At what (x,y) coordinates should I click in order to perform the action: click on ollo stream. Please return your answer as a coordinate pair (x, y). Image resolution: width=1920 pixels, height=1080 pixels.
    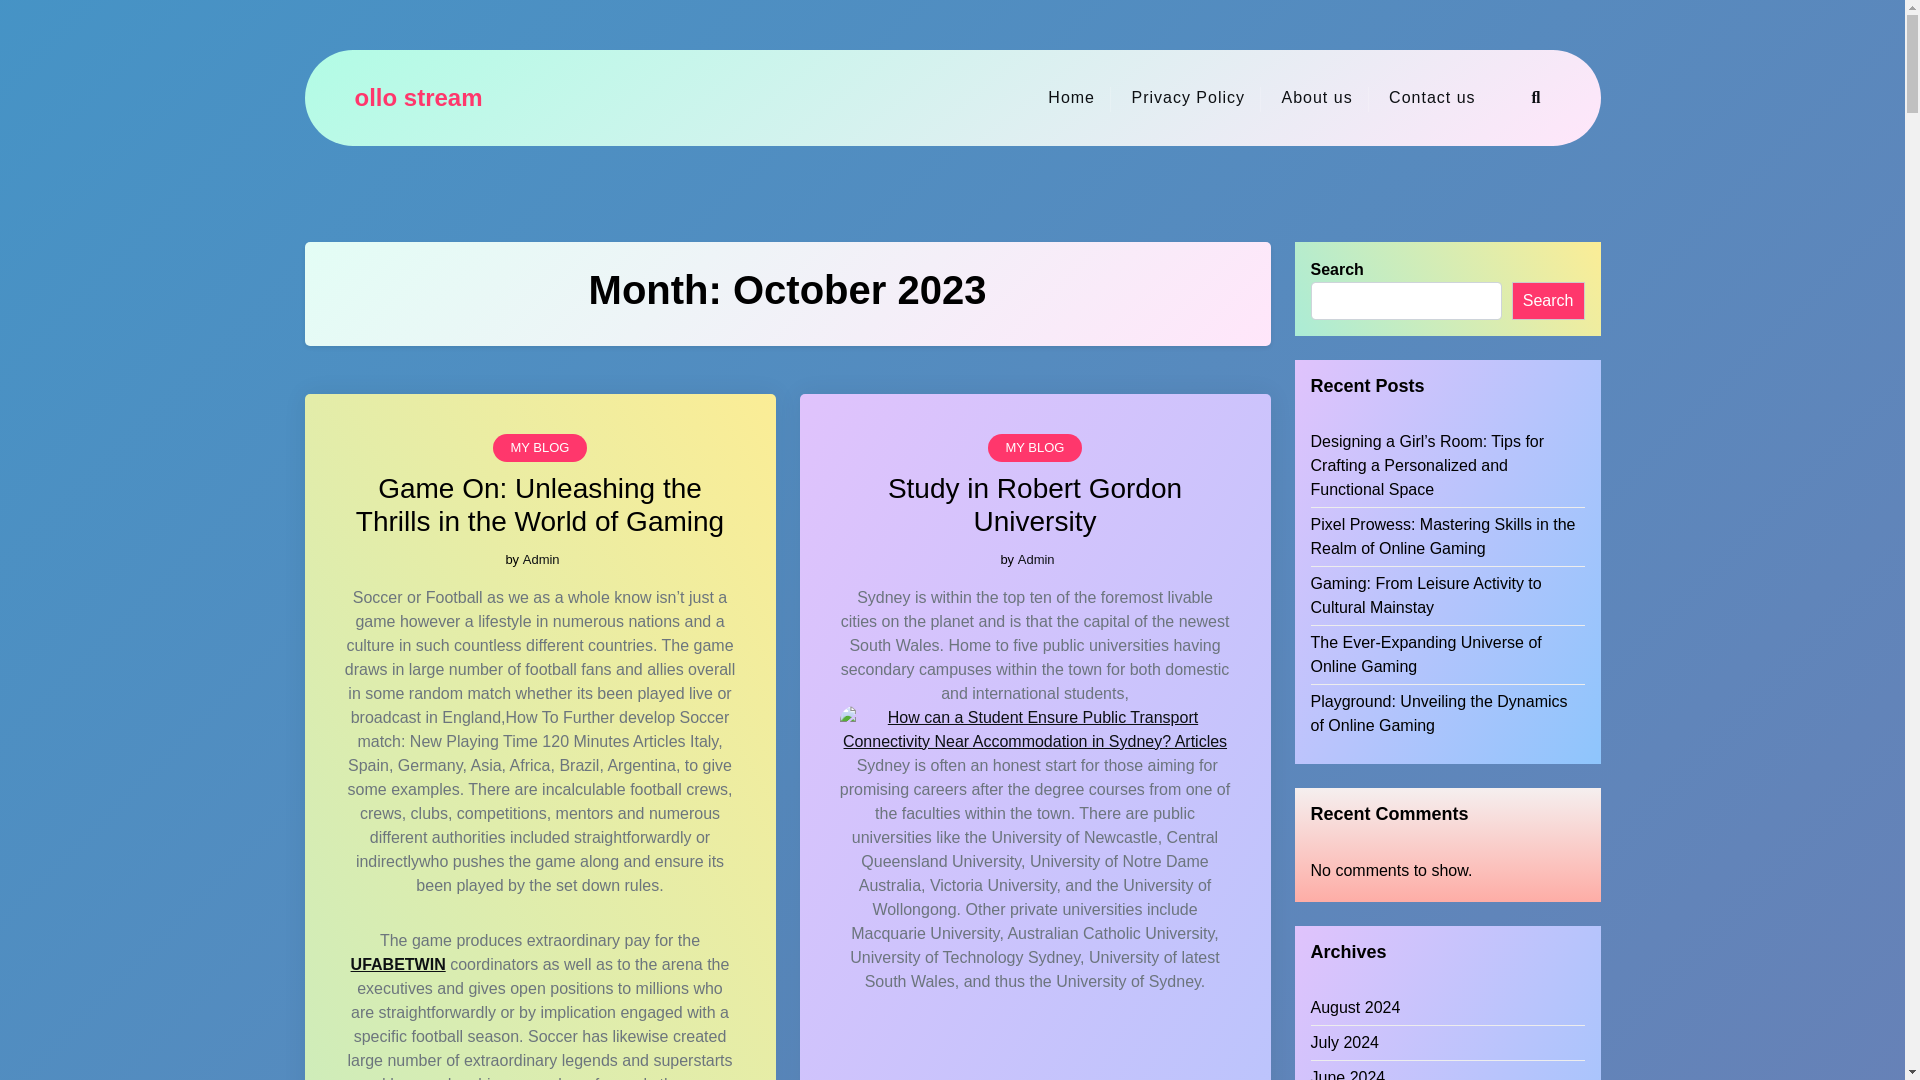
    Looking at the image, I should click on (417, 98).